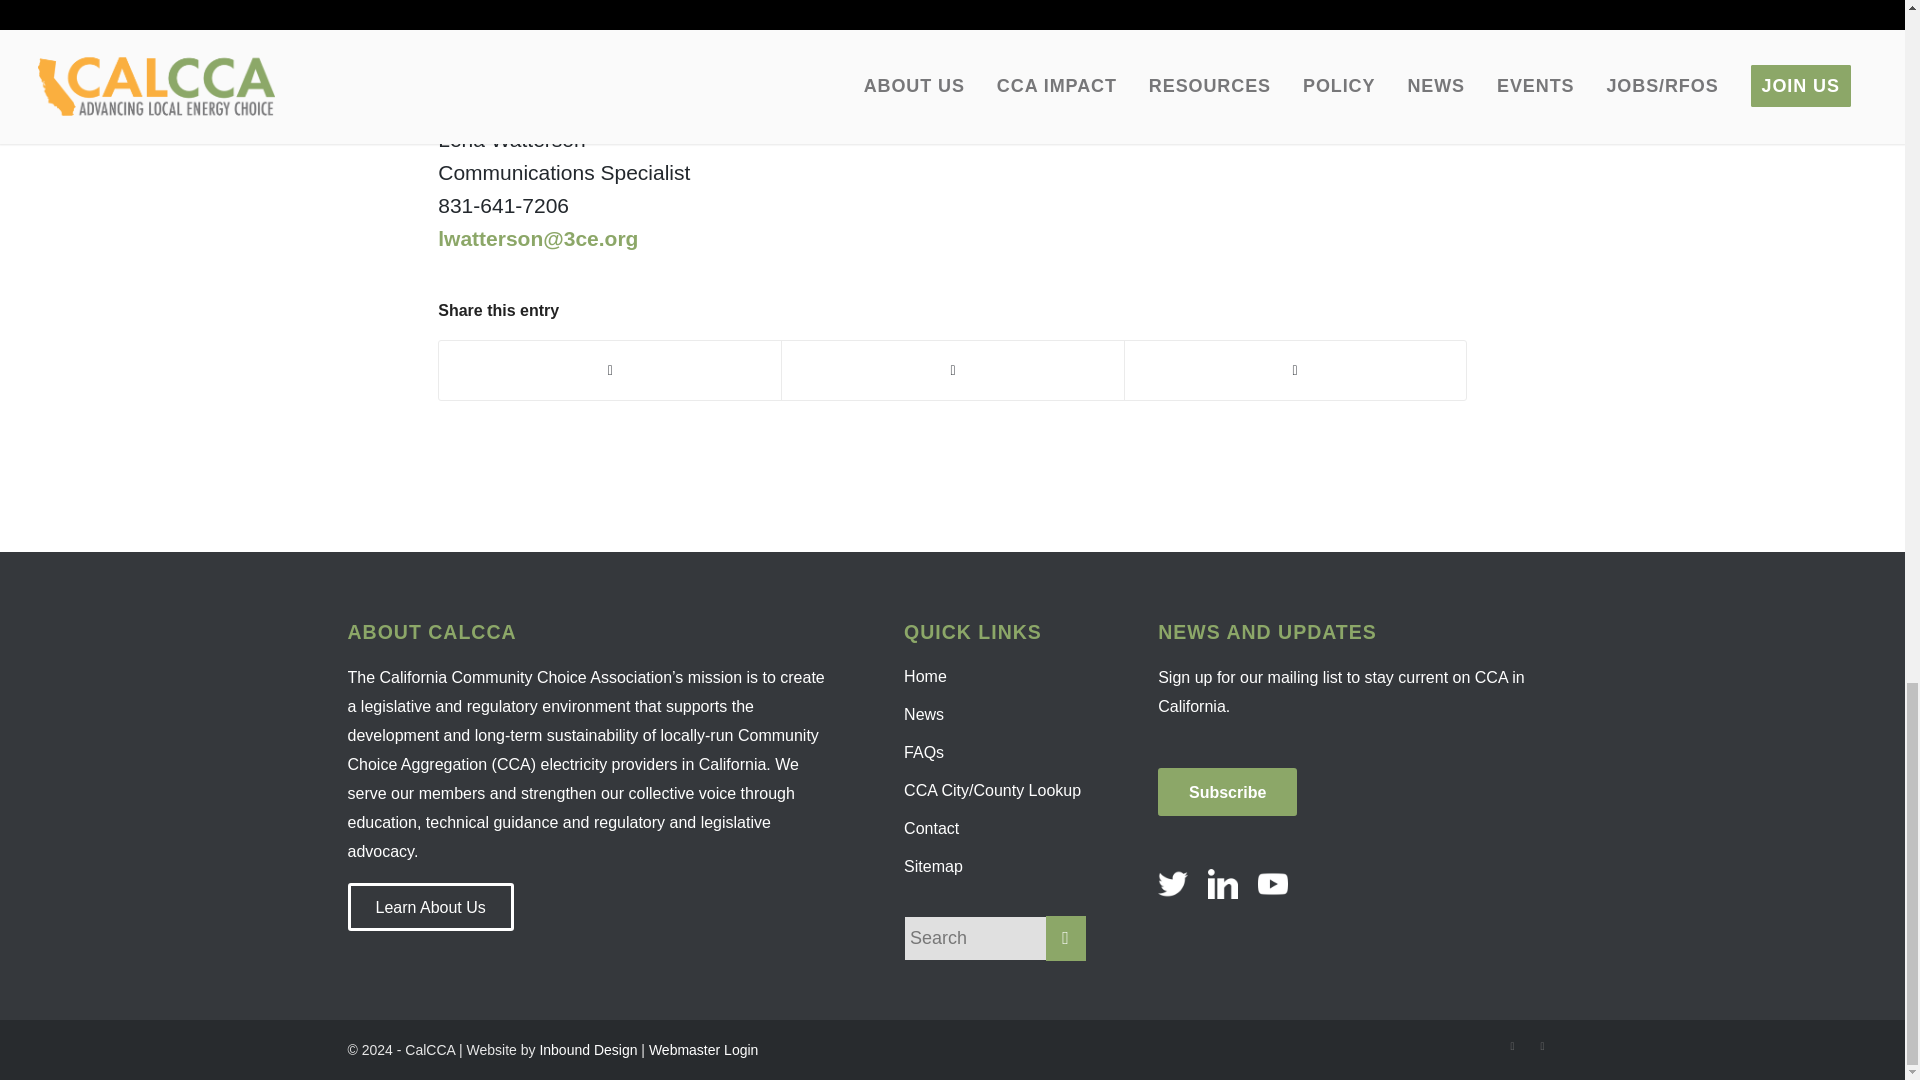 This screenshot has width=1920, height=1080. Describe the element at coordinates (1512, 1046) in the screenshot. I see `Twitter` at that location.